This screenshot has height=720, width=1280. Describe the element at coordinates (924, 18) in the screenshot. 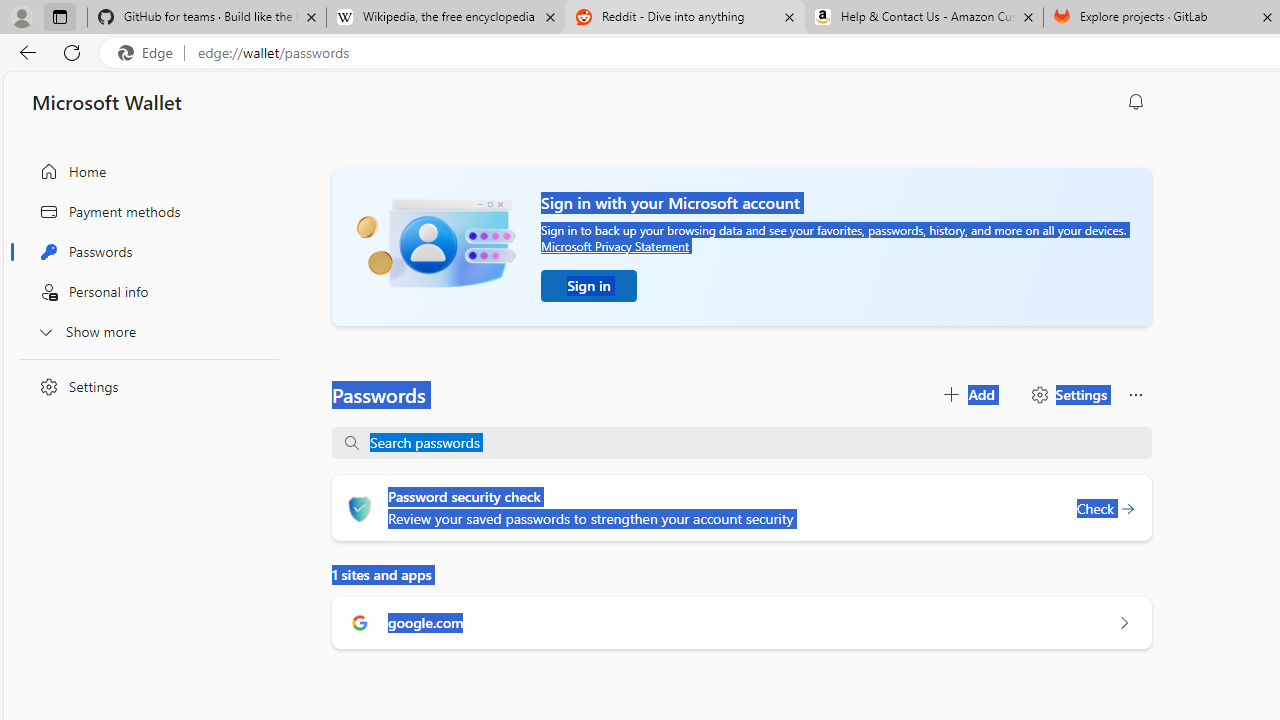

I see `Help & Contact Us - Amazon Customer Service` at that location.